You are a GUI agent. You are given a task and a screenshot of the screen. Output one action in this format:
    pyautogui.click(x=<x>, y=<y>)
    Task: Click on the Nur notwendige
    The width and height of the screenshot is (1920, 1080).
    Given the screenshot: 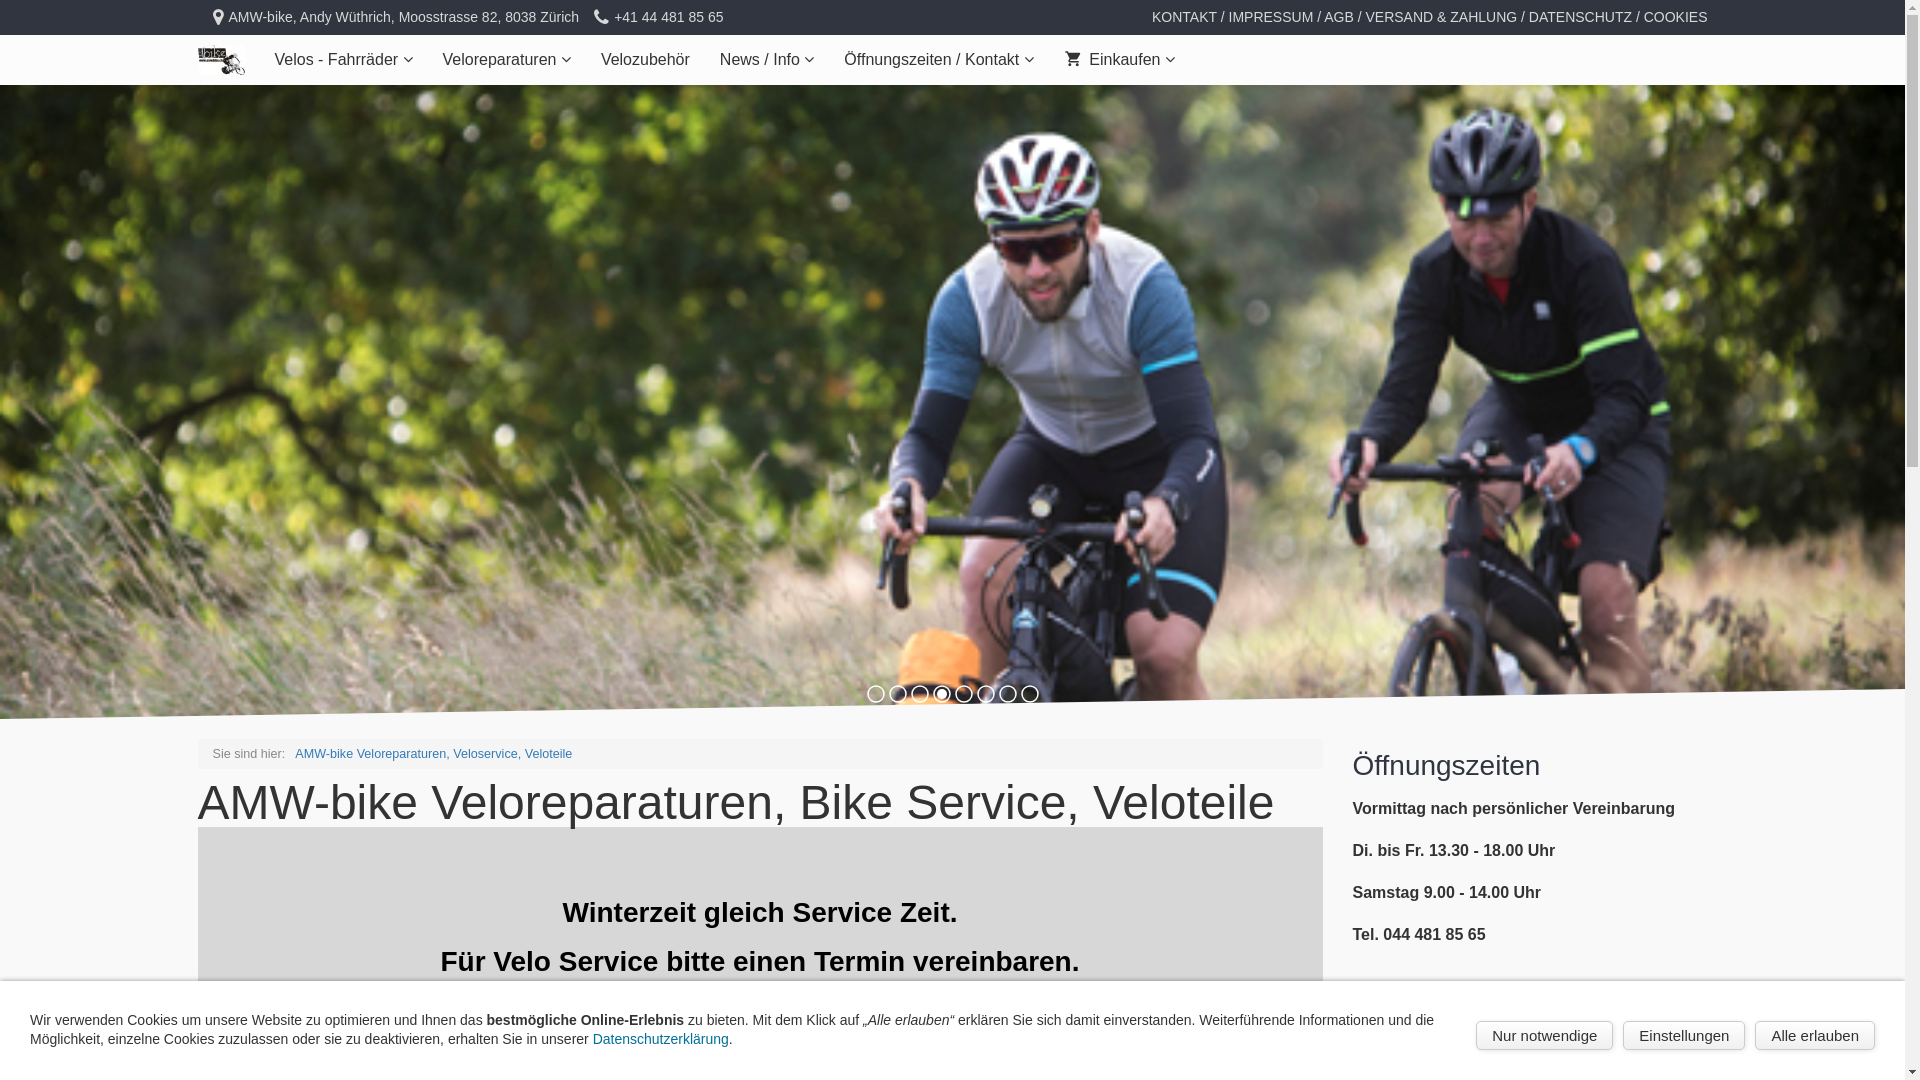 What is the action you would take?
    pyautogui.click(x=1544, y=1036)
    